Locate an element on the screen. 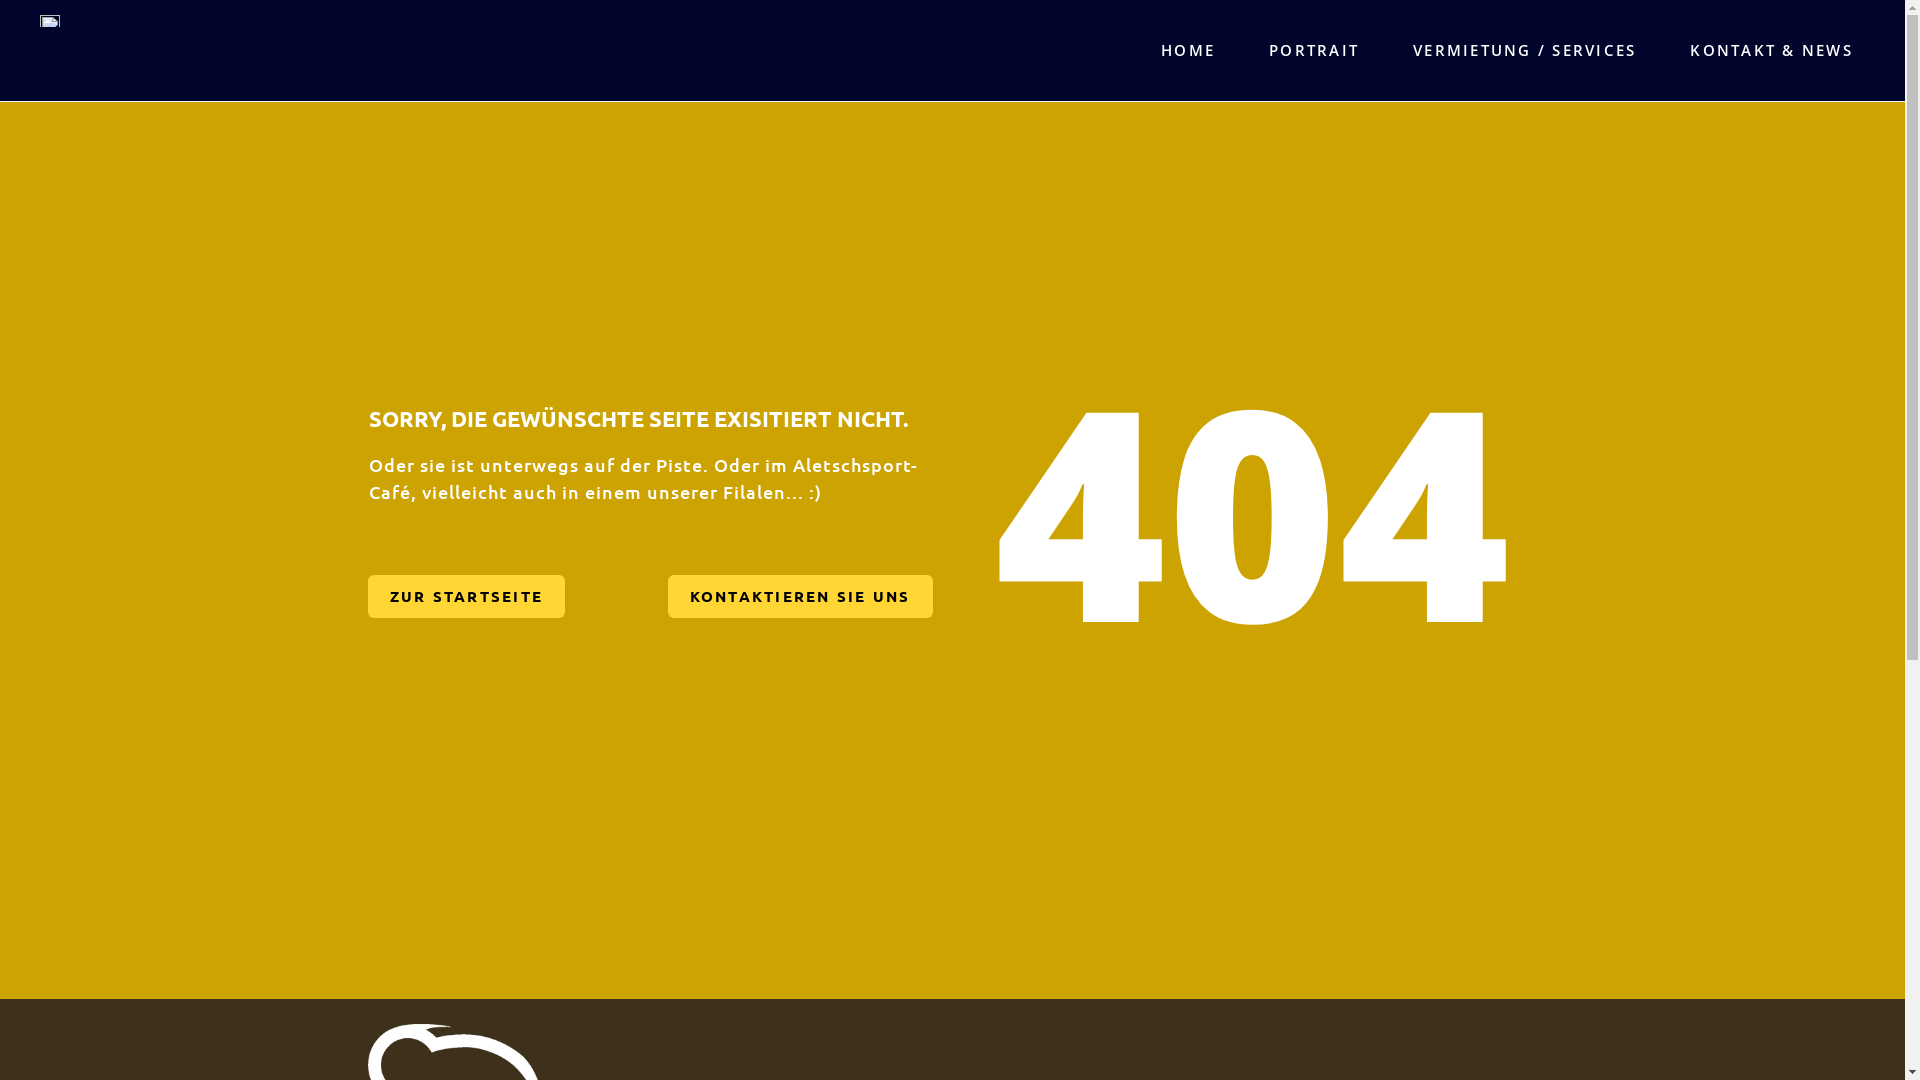  KONTAKTIEREN SIE UNS is located at coordinates (800, 596).